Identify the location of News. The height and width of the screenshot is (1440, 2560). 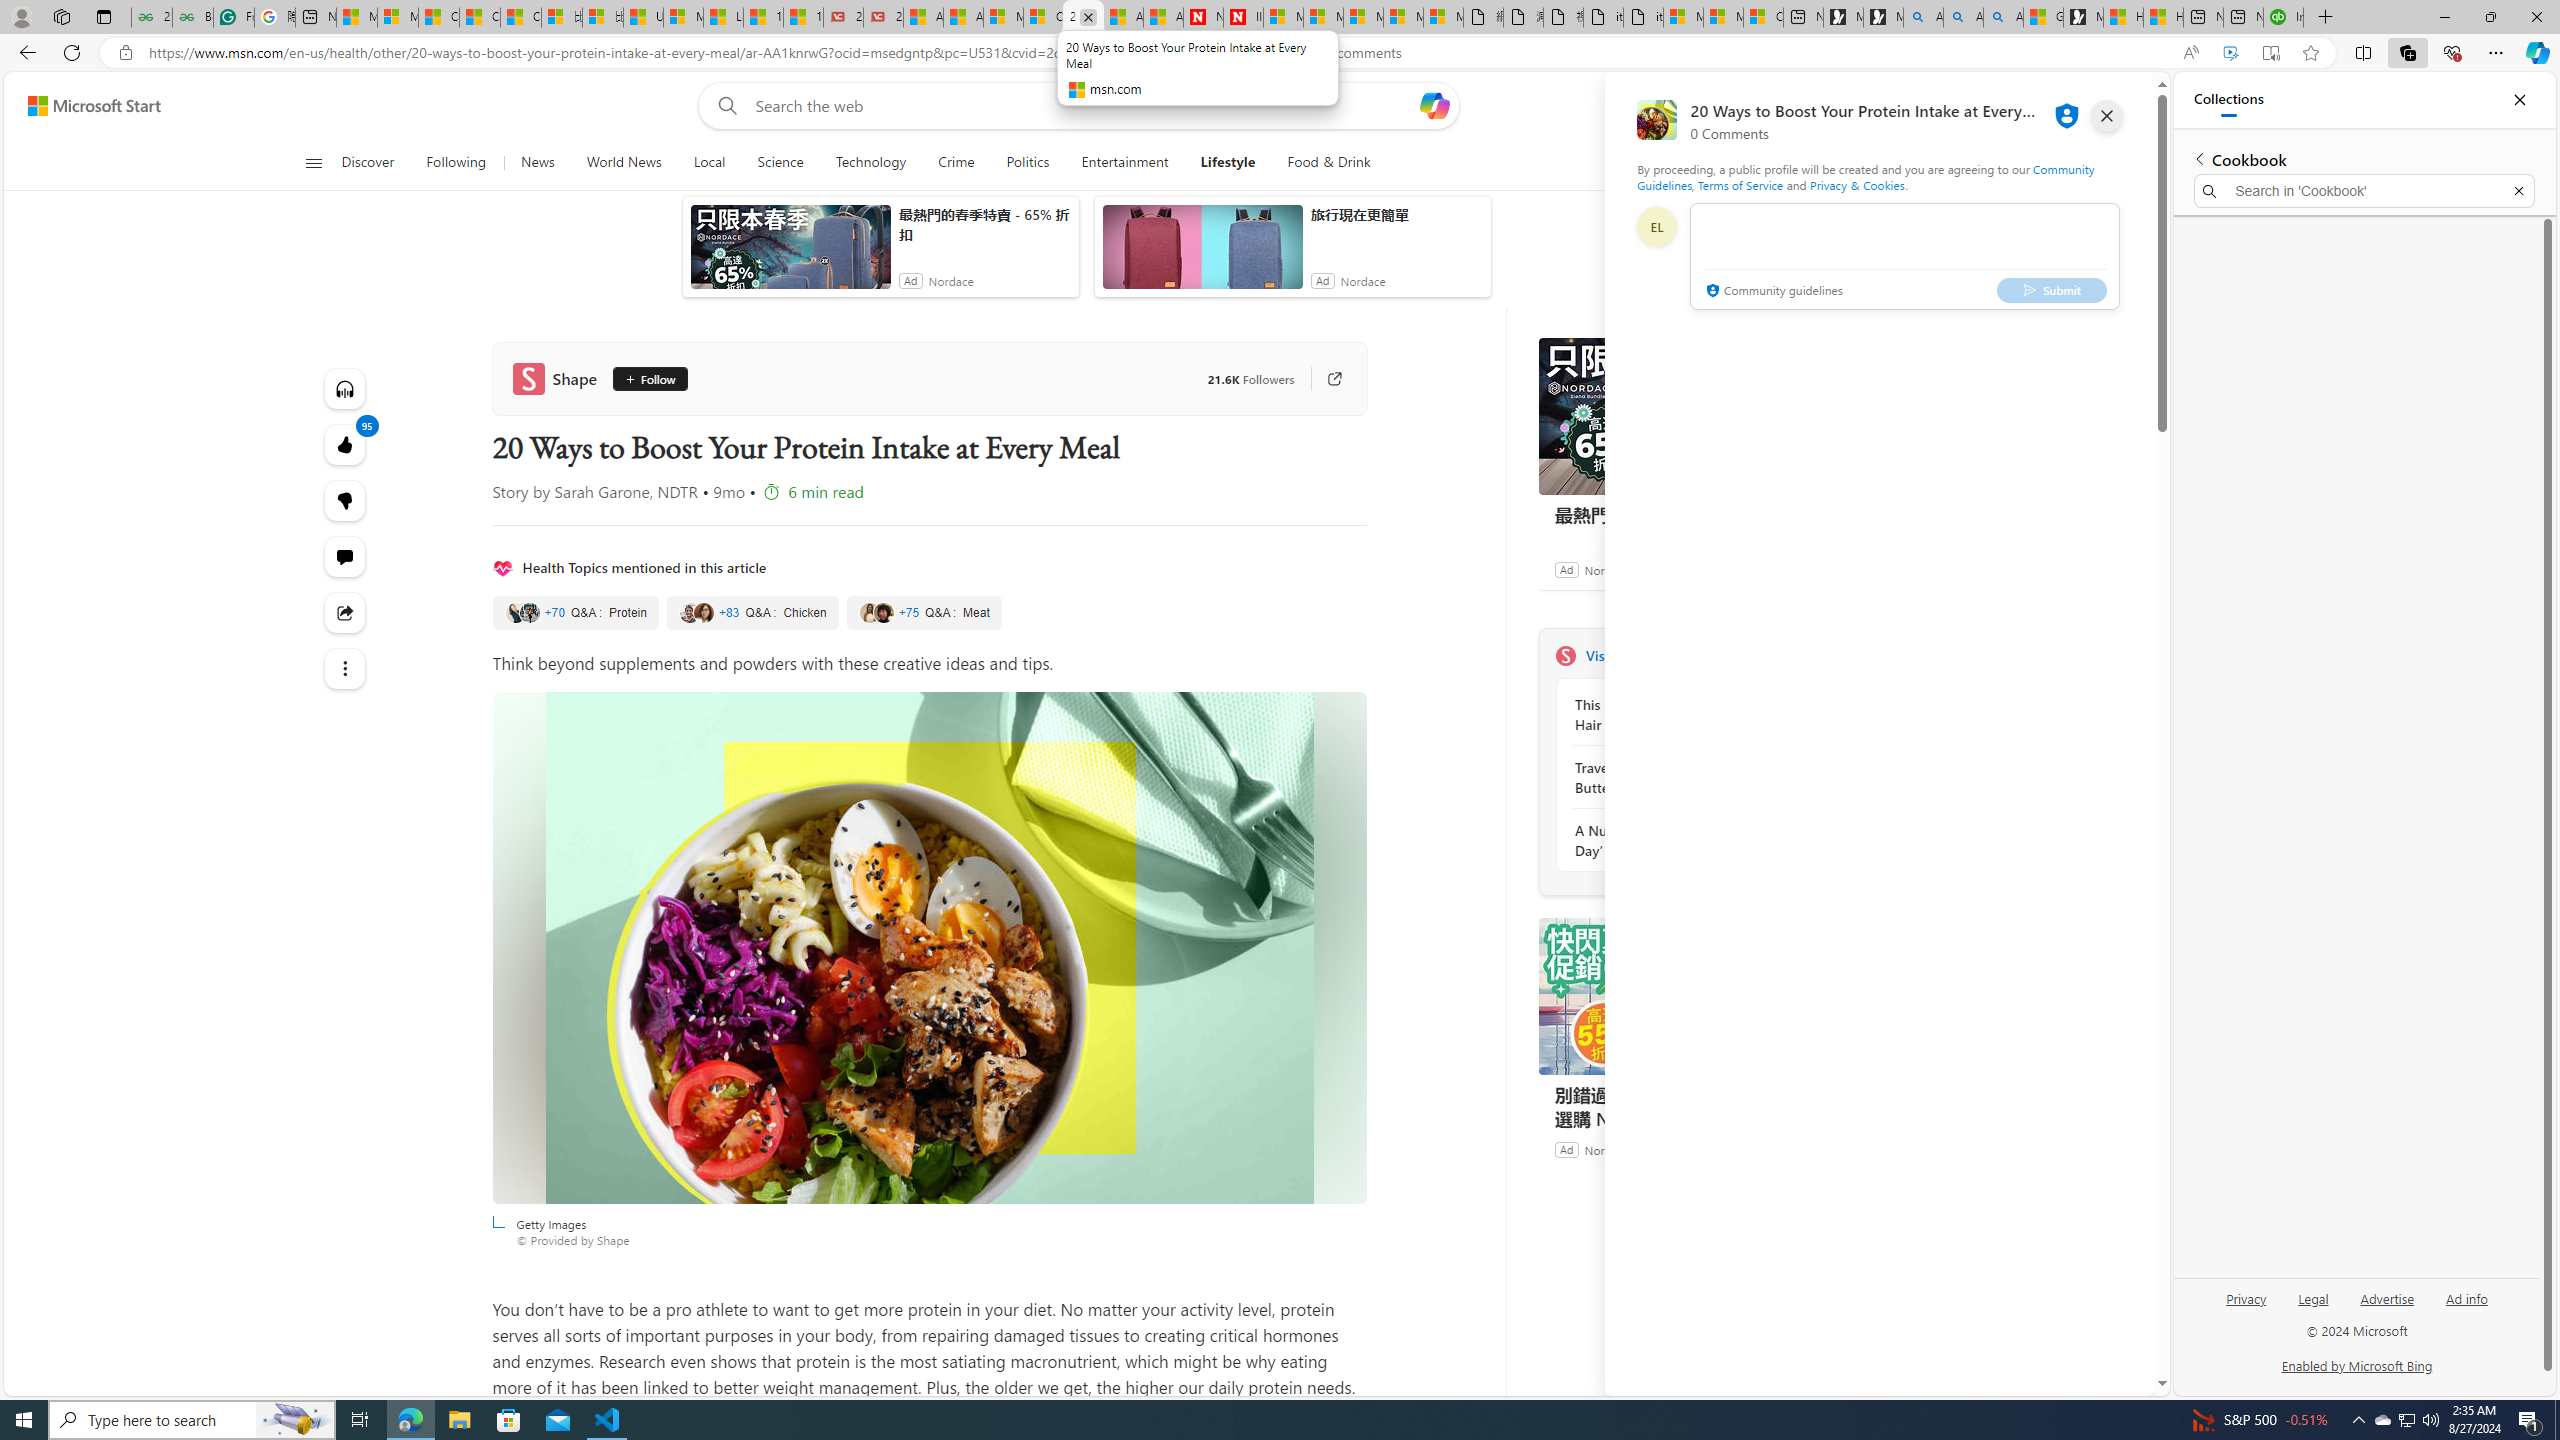
(537, 163).